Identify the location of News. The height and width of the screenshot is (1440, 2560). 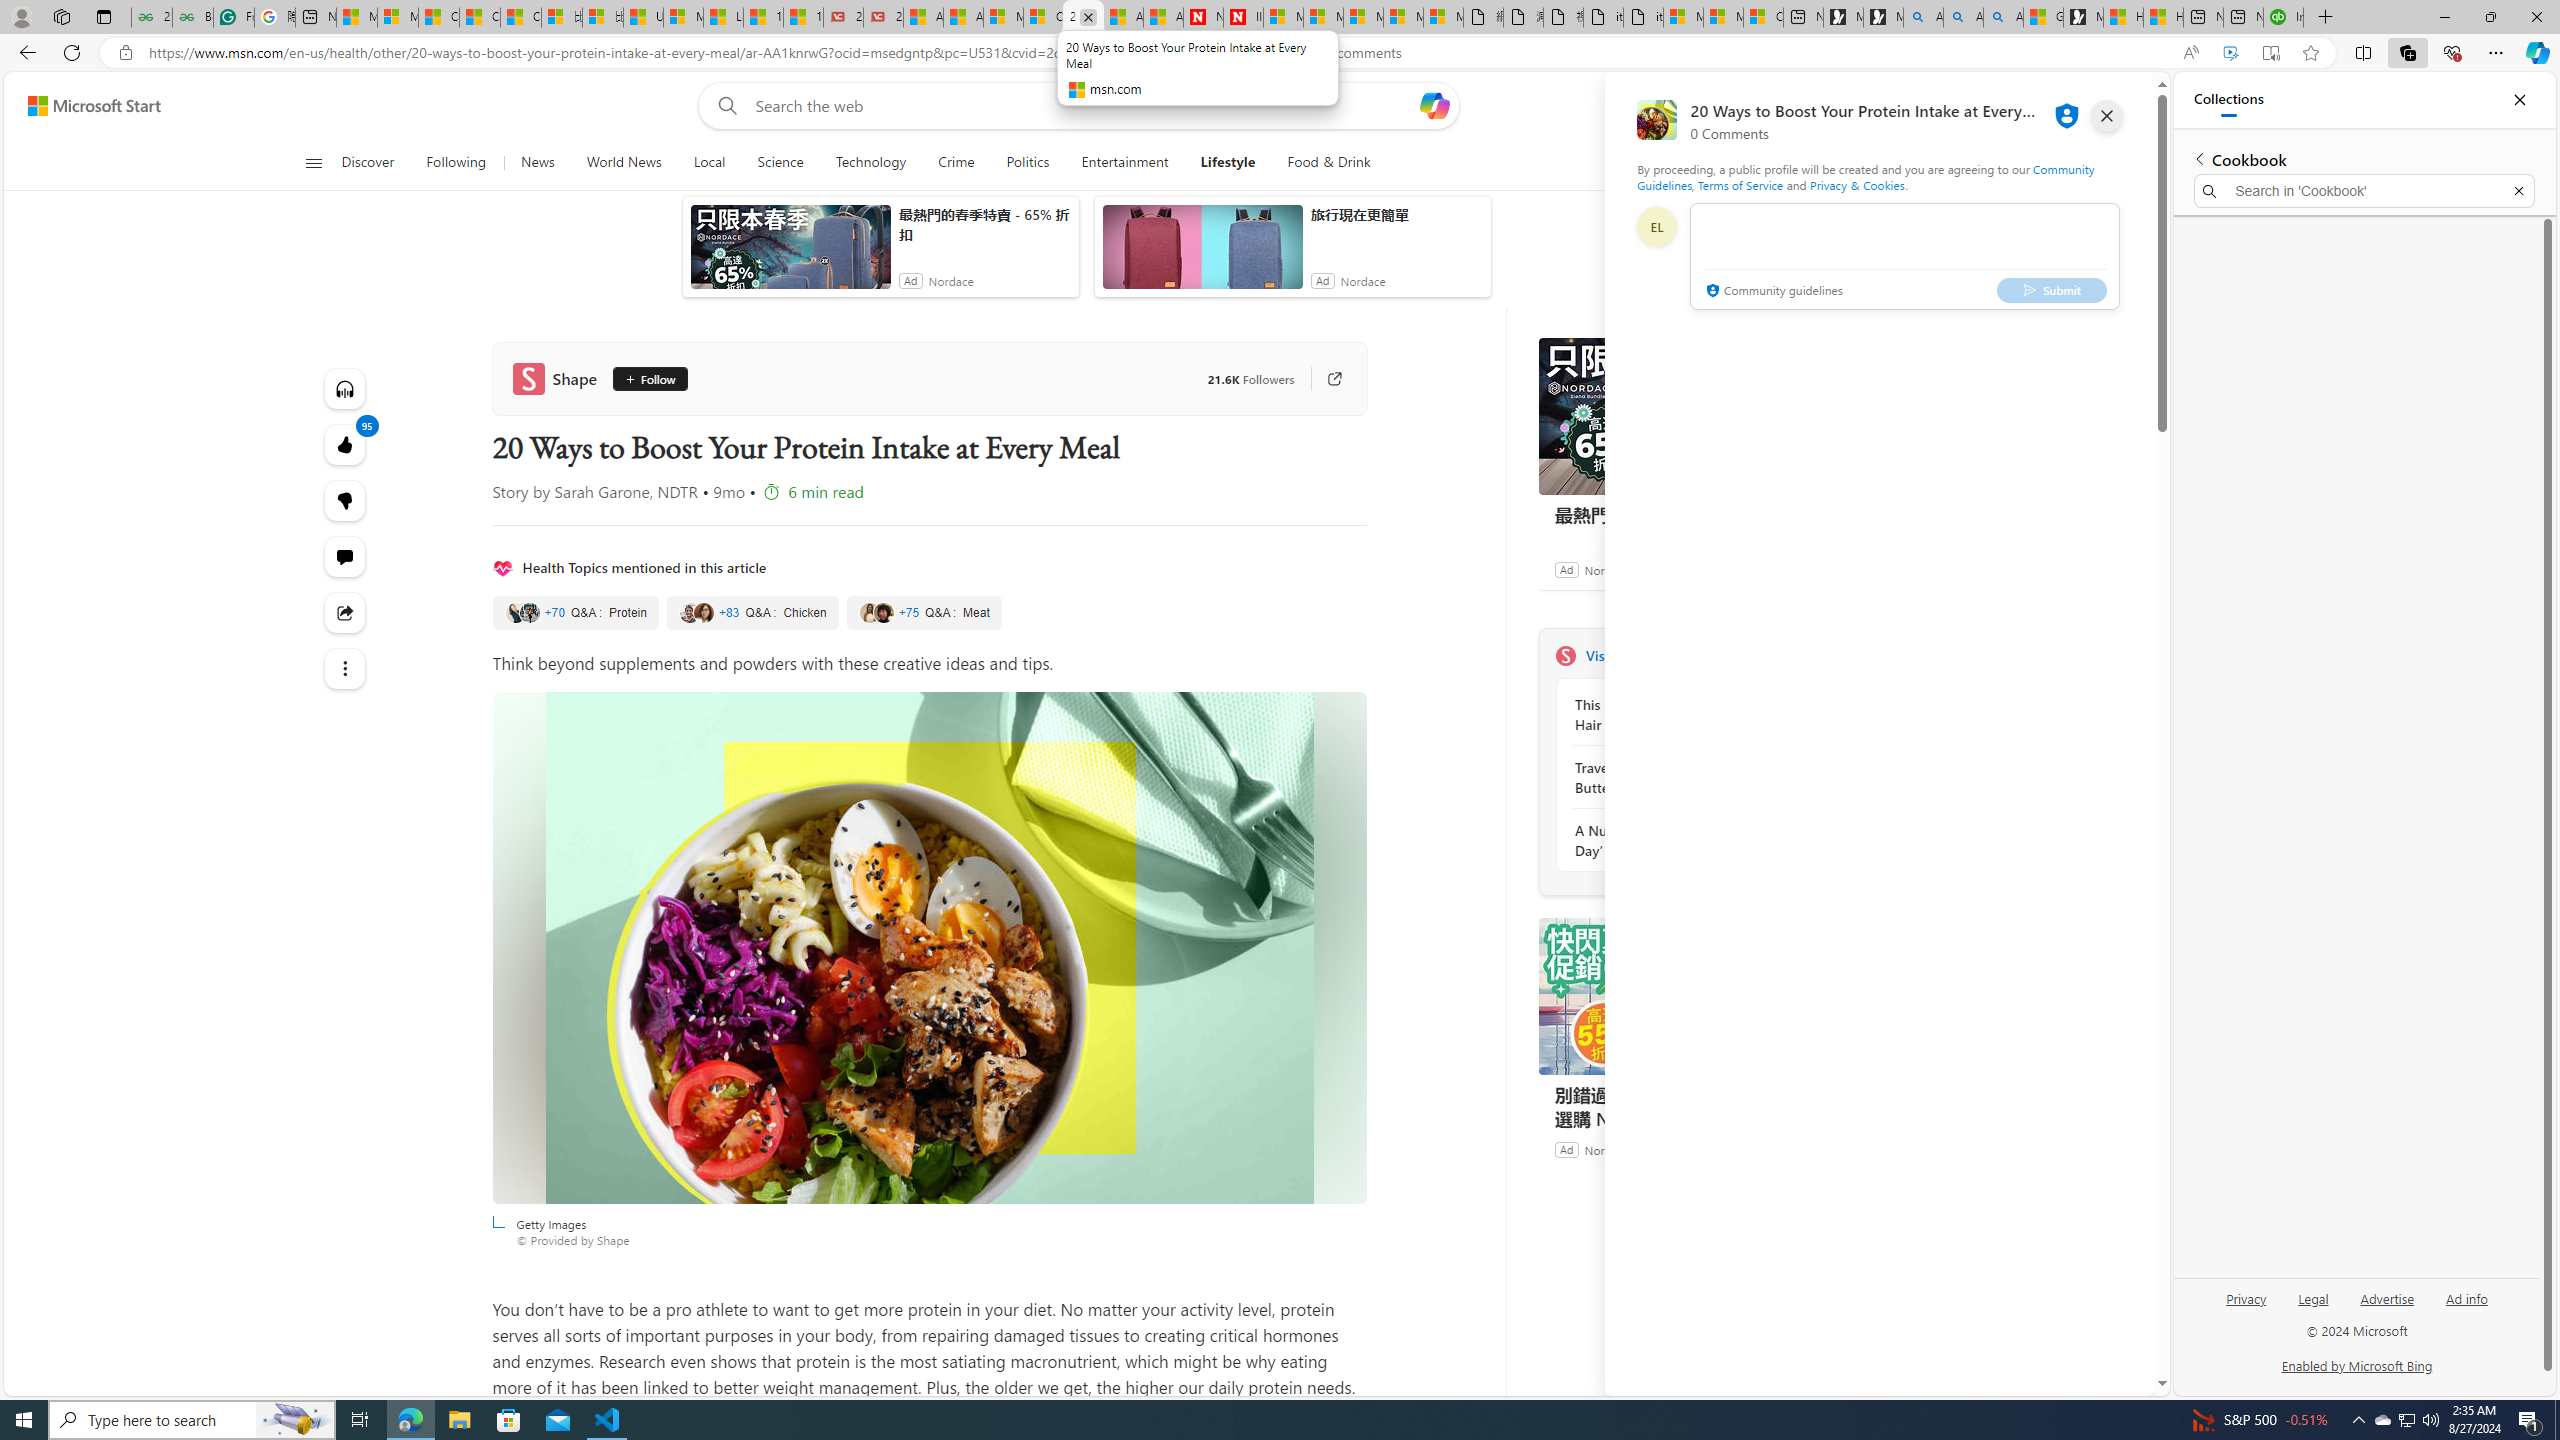
(537, 163).